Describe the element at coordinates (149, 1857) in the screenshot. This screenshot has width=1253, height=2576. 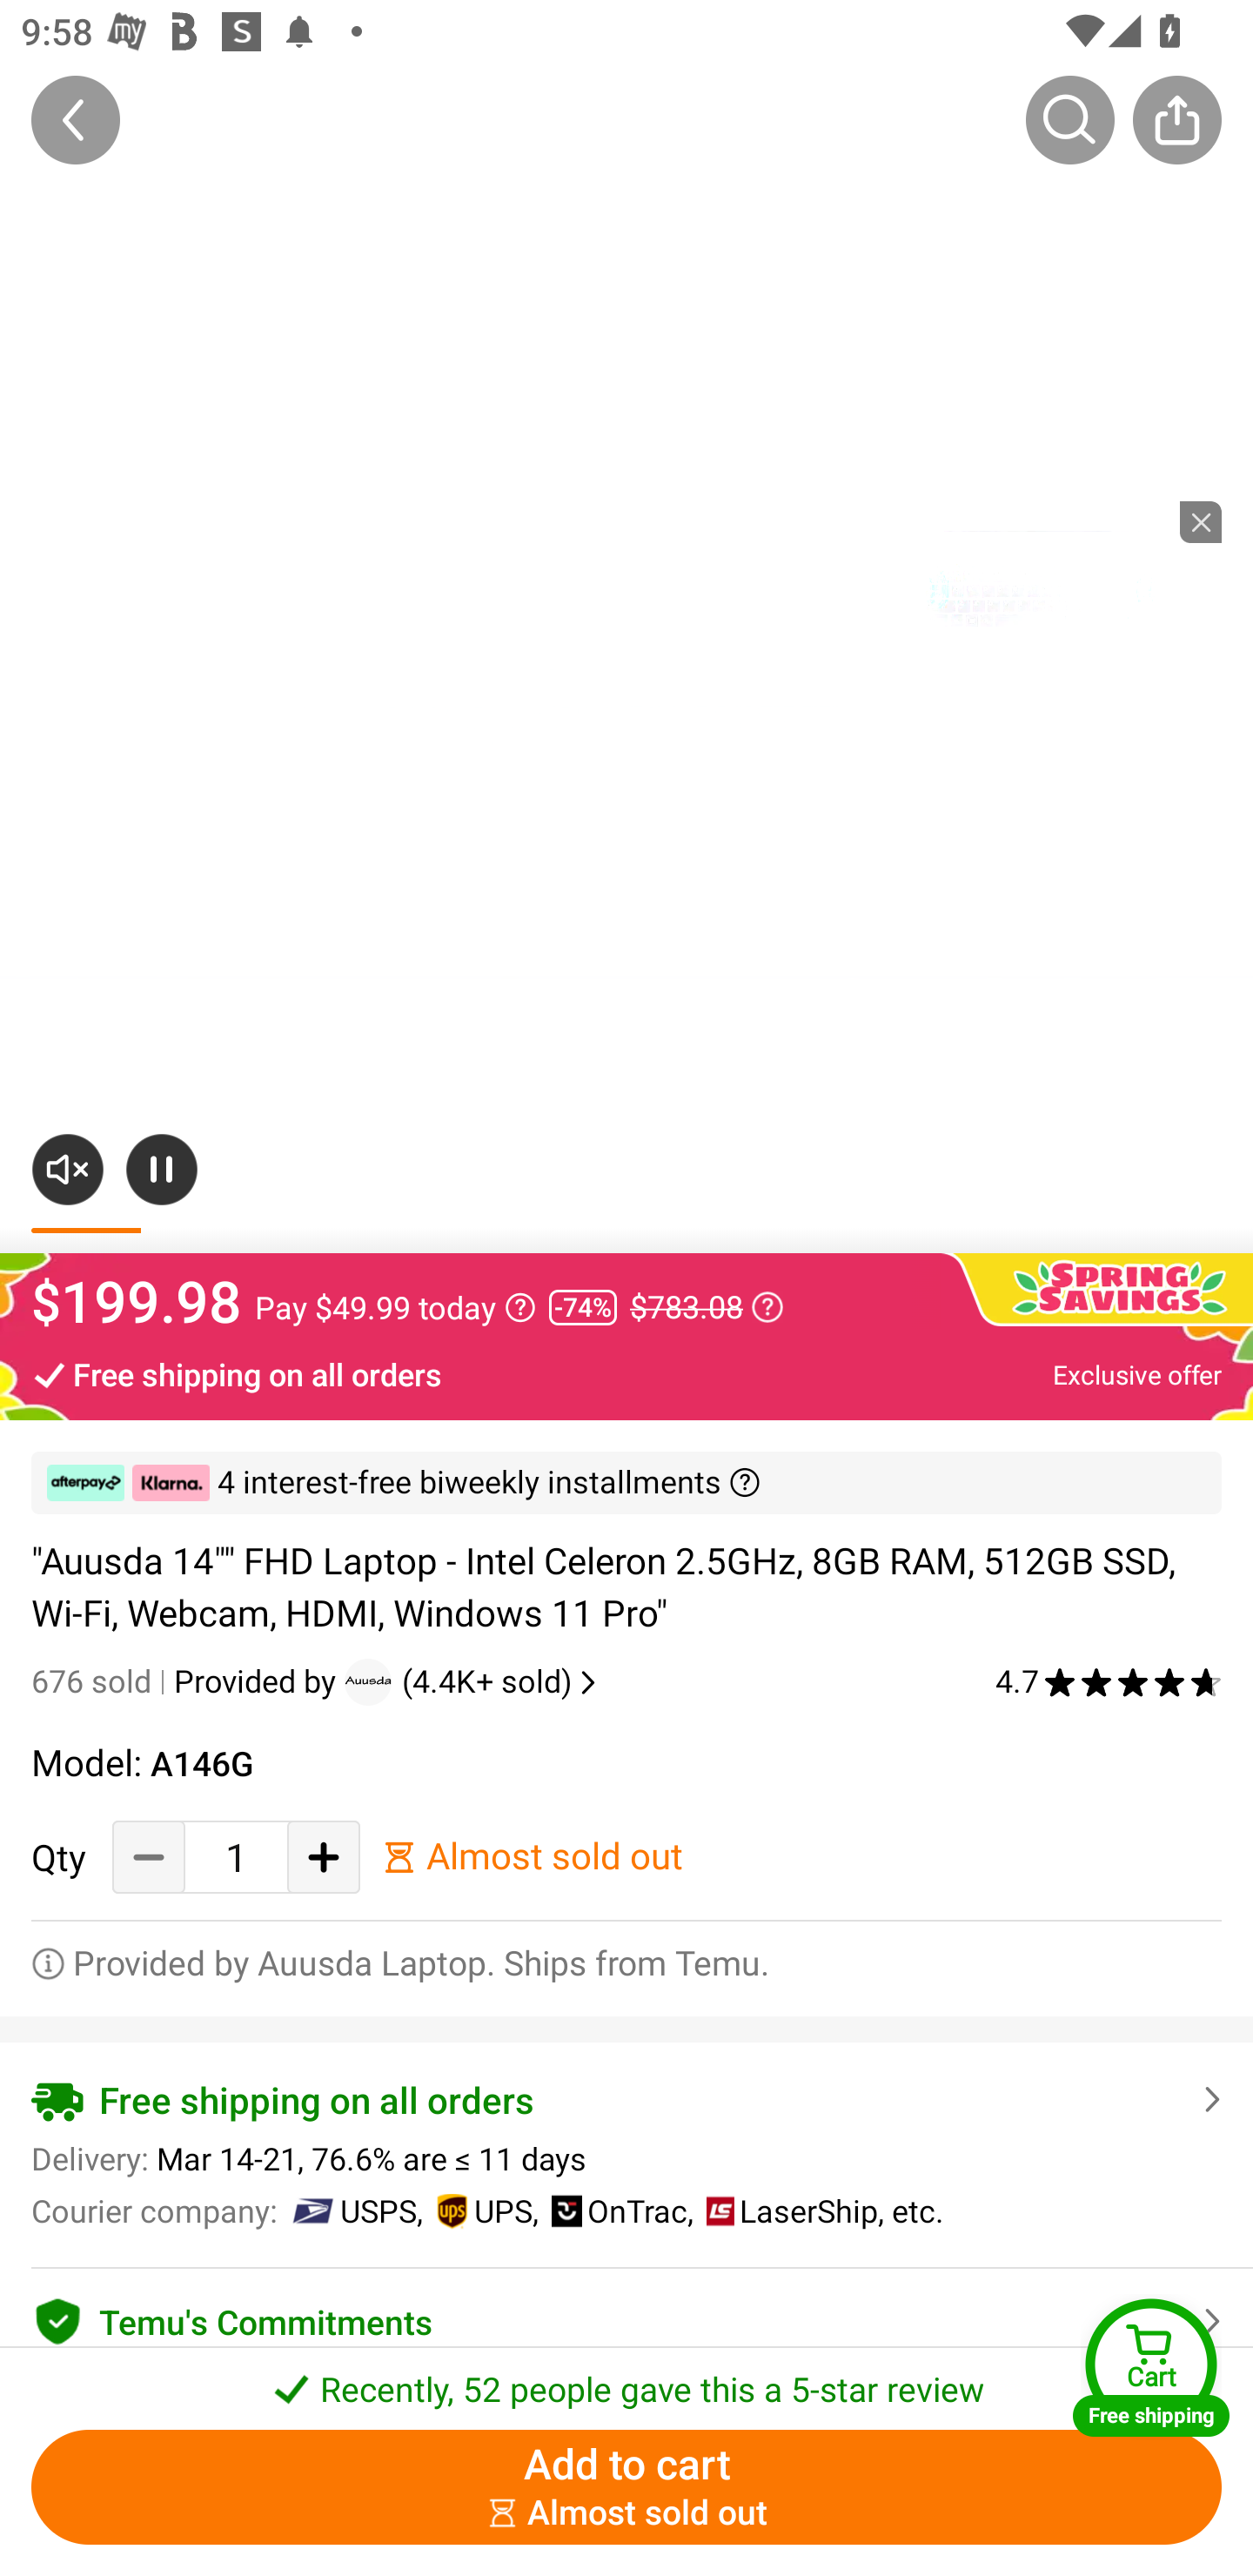
I see `Decrease Quantity Button` at that location.